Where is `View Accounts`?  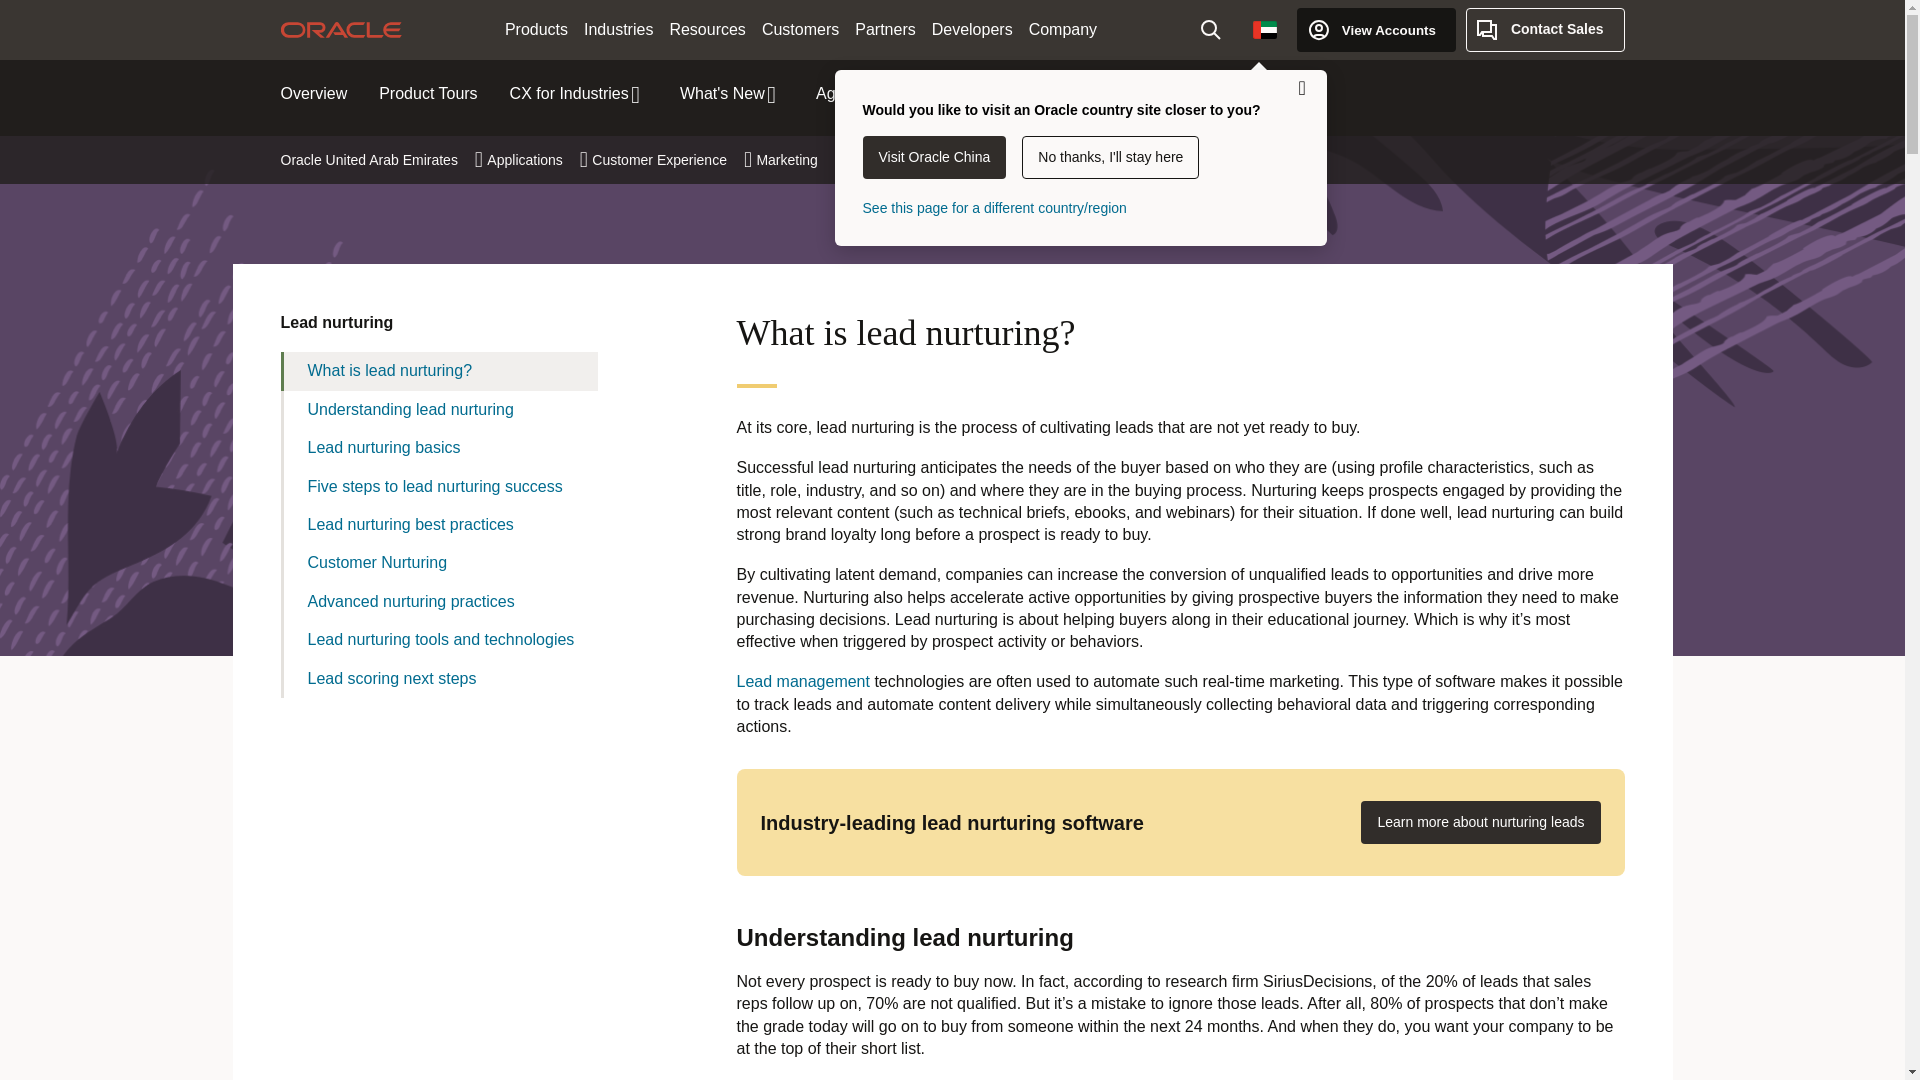
View Accounts is located at coordinates (1376, 29).